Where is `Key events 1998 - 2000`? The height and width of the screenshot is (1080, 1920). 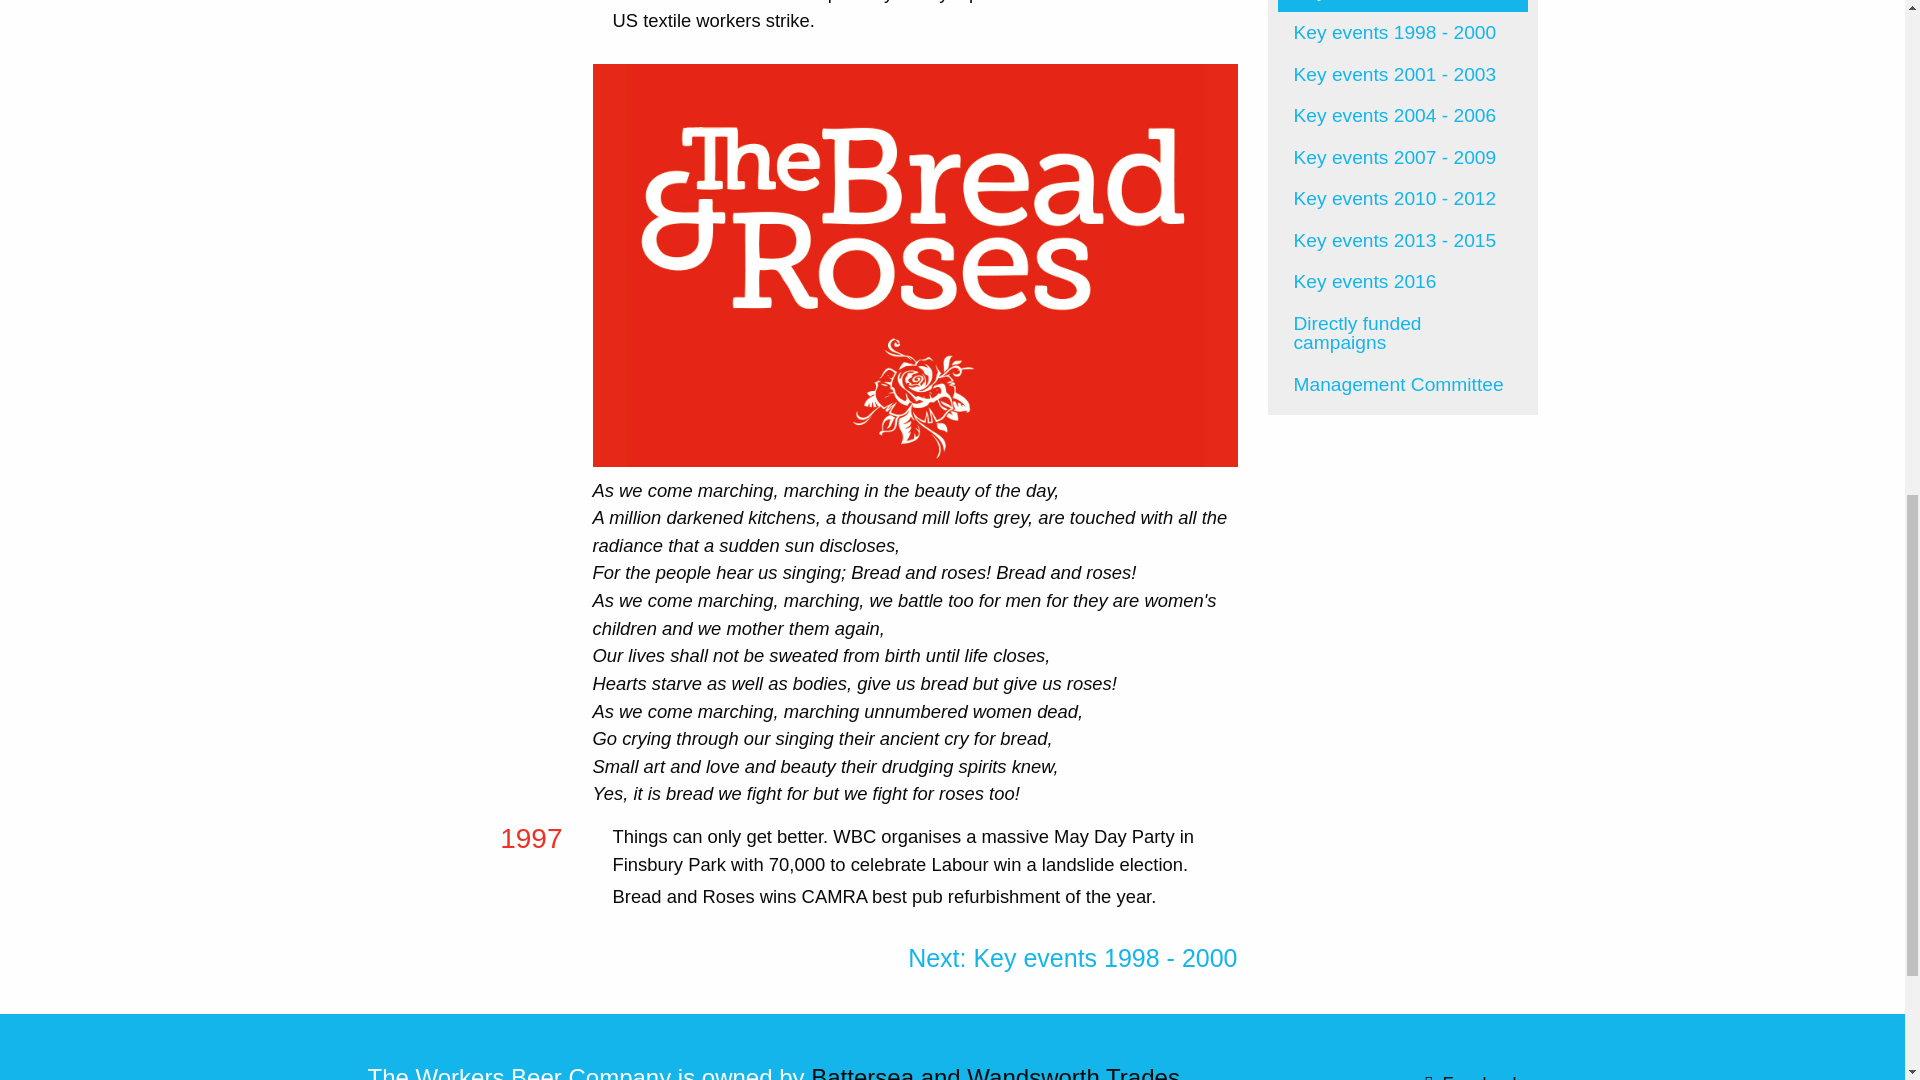 Key events 1998 - 2000 is located at coordinates (1072, 958).